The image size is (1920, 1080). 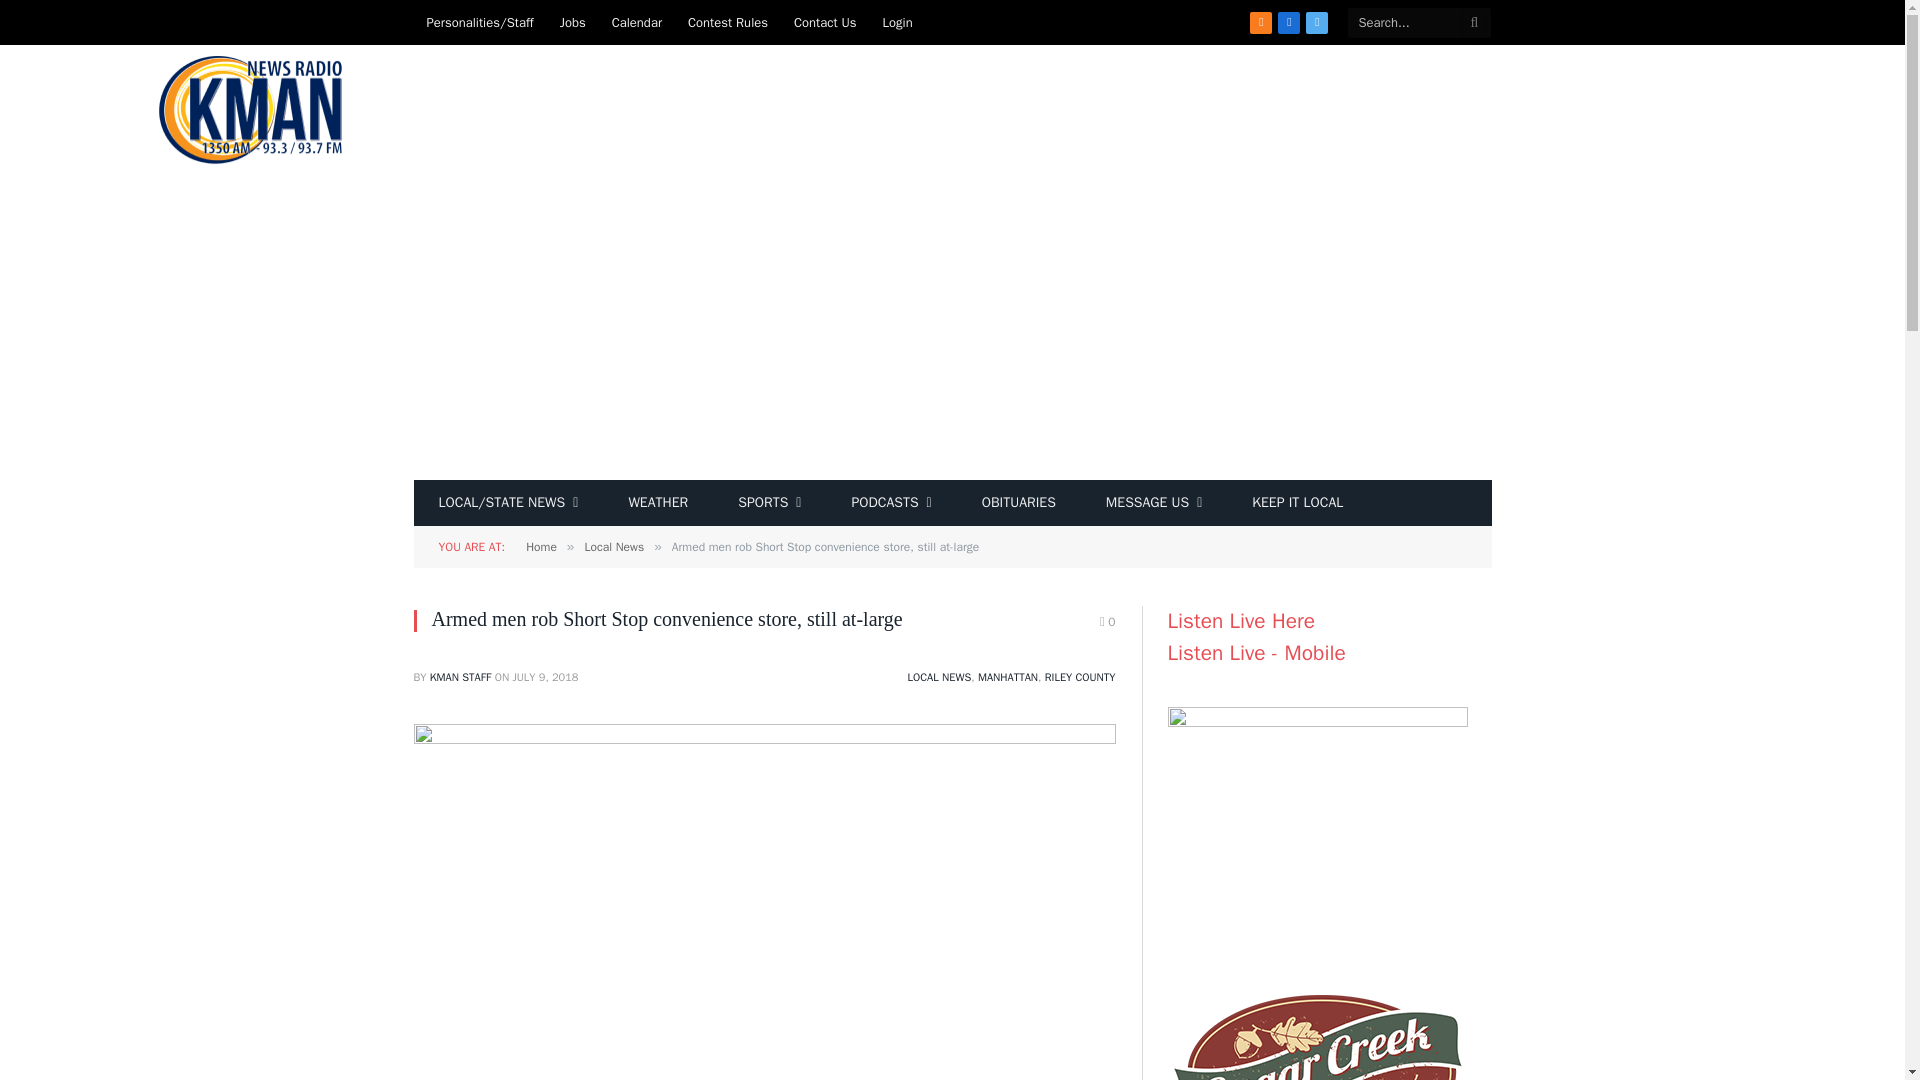 I want to click on Armed men rob Short Stop convenience store, still at-large, so click(x=764, y=740).